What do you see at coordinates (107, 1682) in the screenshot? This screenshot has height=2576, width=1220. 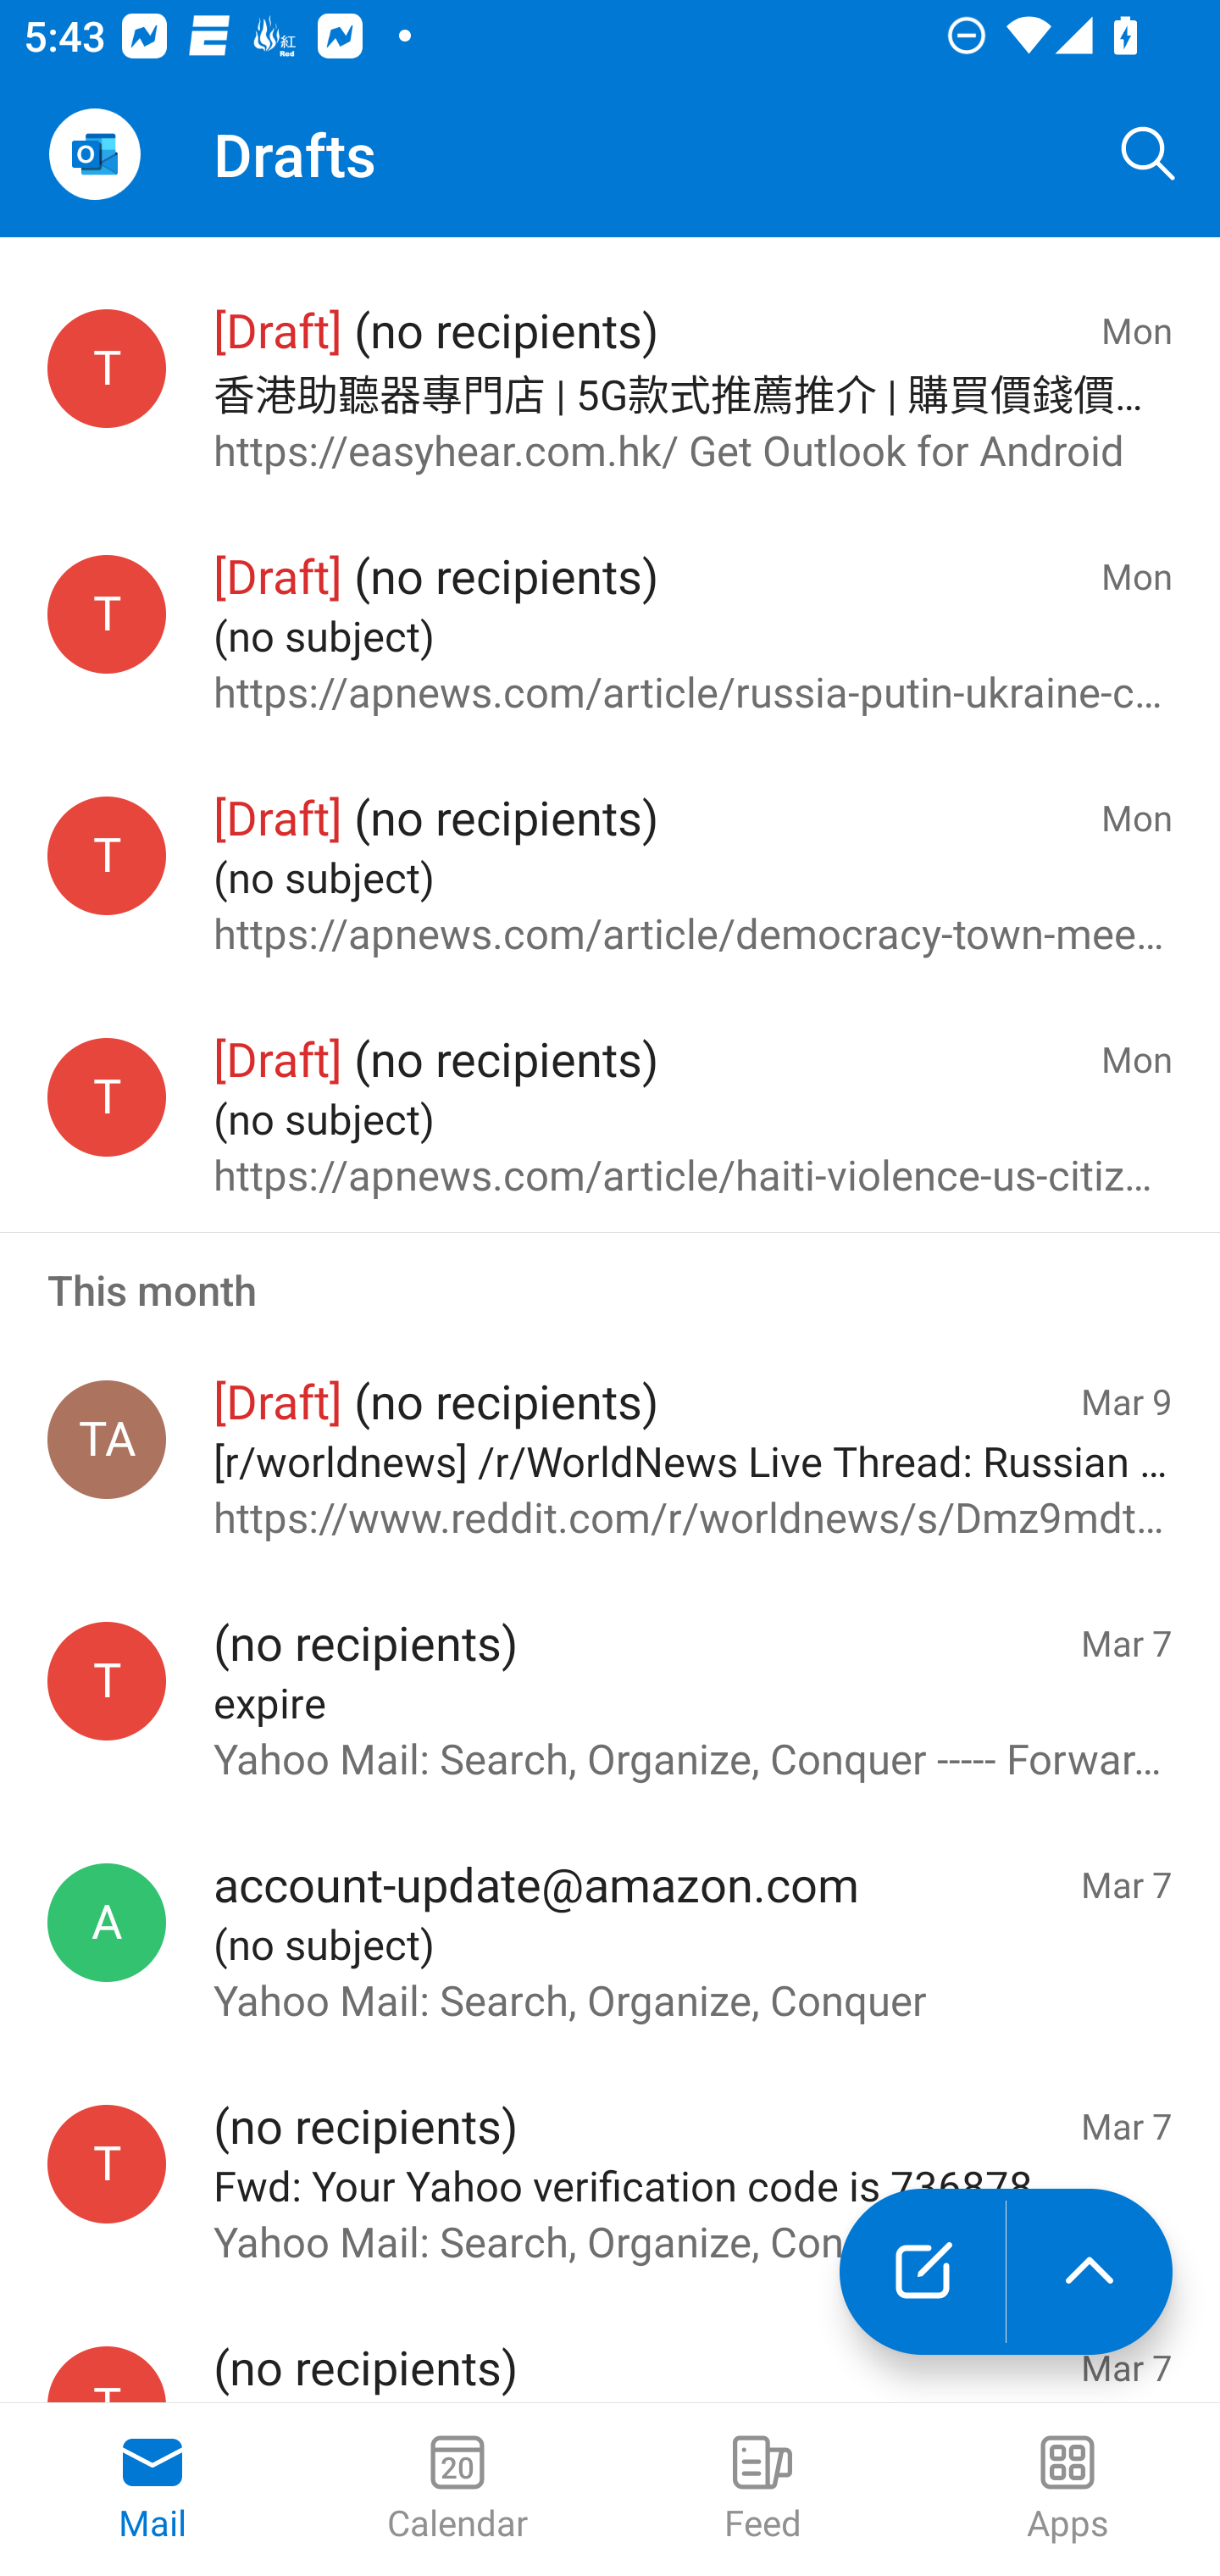 I see `testappium002@outlook.com` at bounding box center [107, 1682].